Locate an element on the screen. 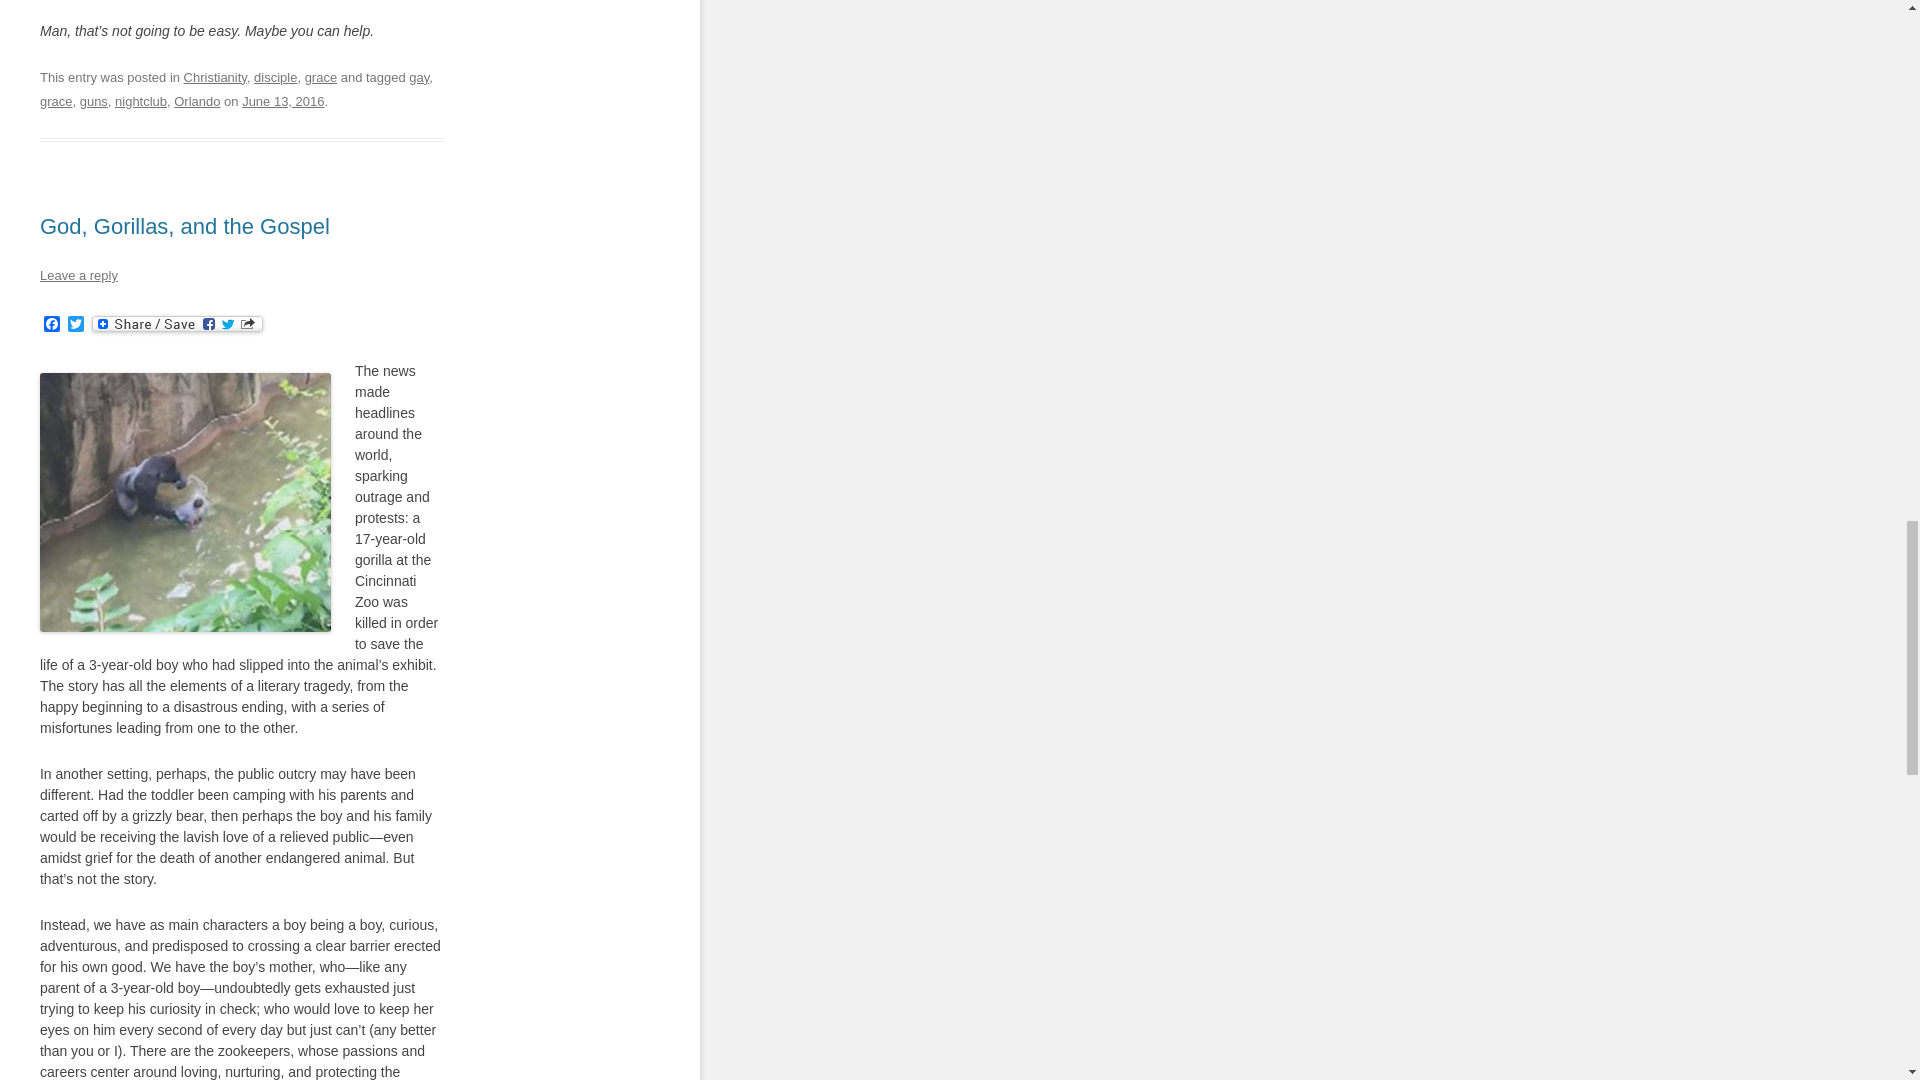 The width and height of the screenshot is (1920, 1080). gay is located at coordinates (418, 78).